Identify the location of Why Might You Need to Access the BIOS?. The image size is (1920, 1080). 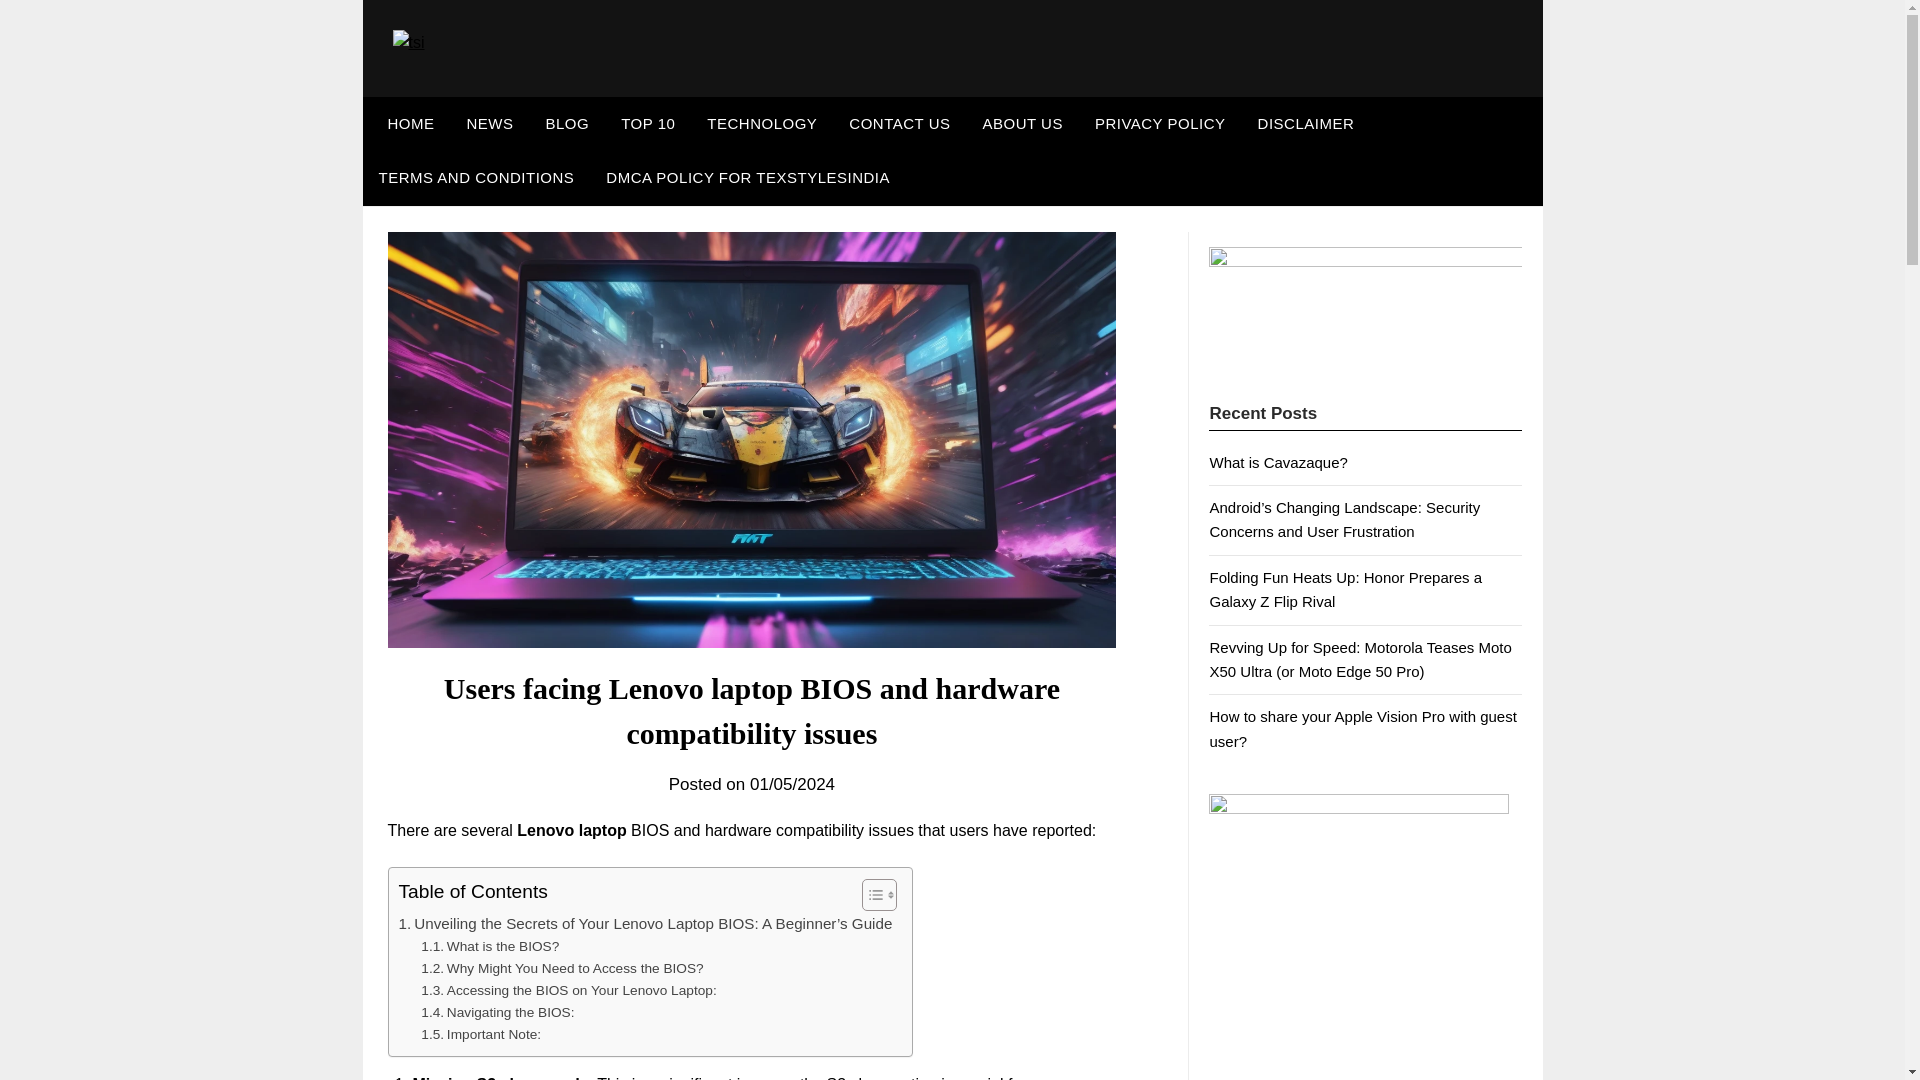
(561, 968).